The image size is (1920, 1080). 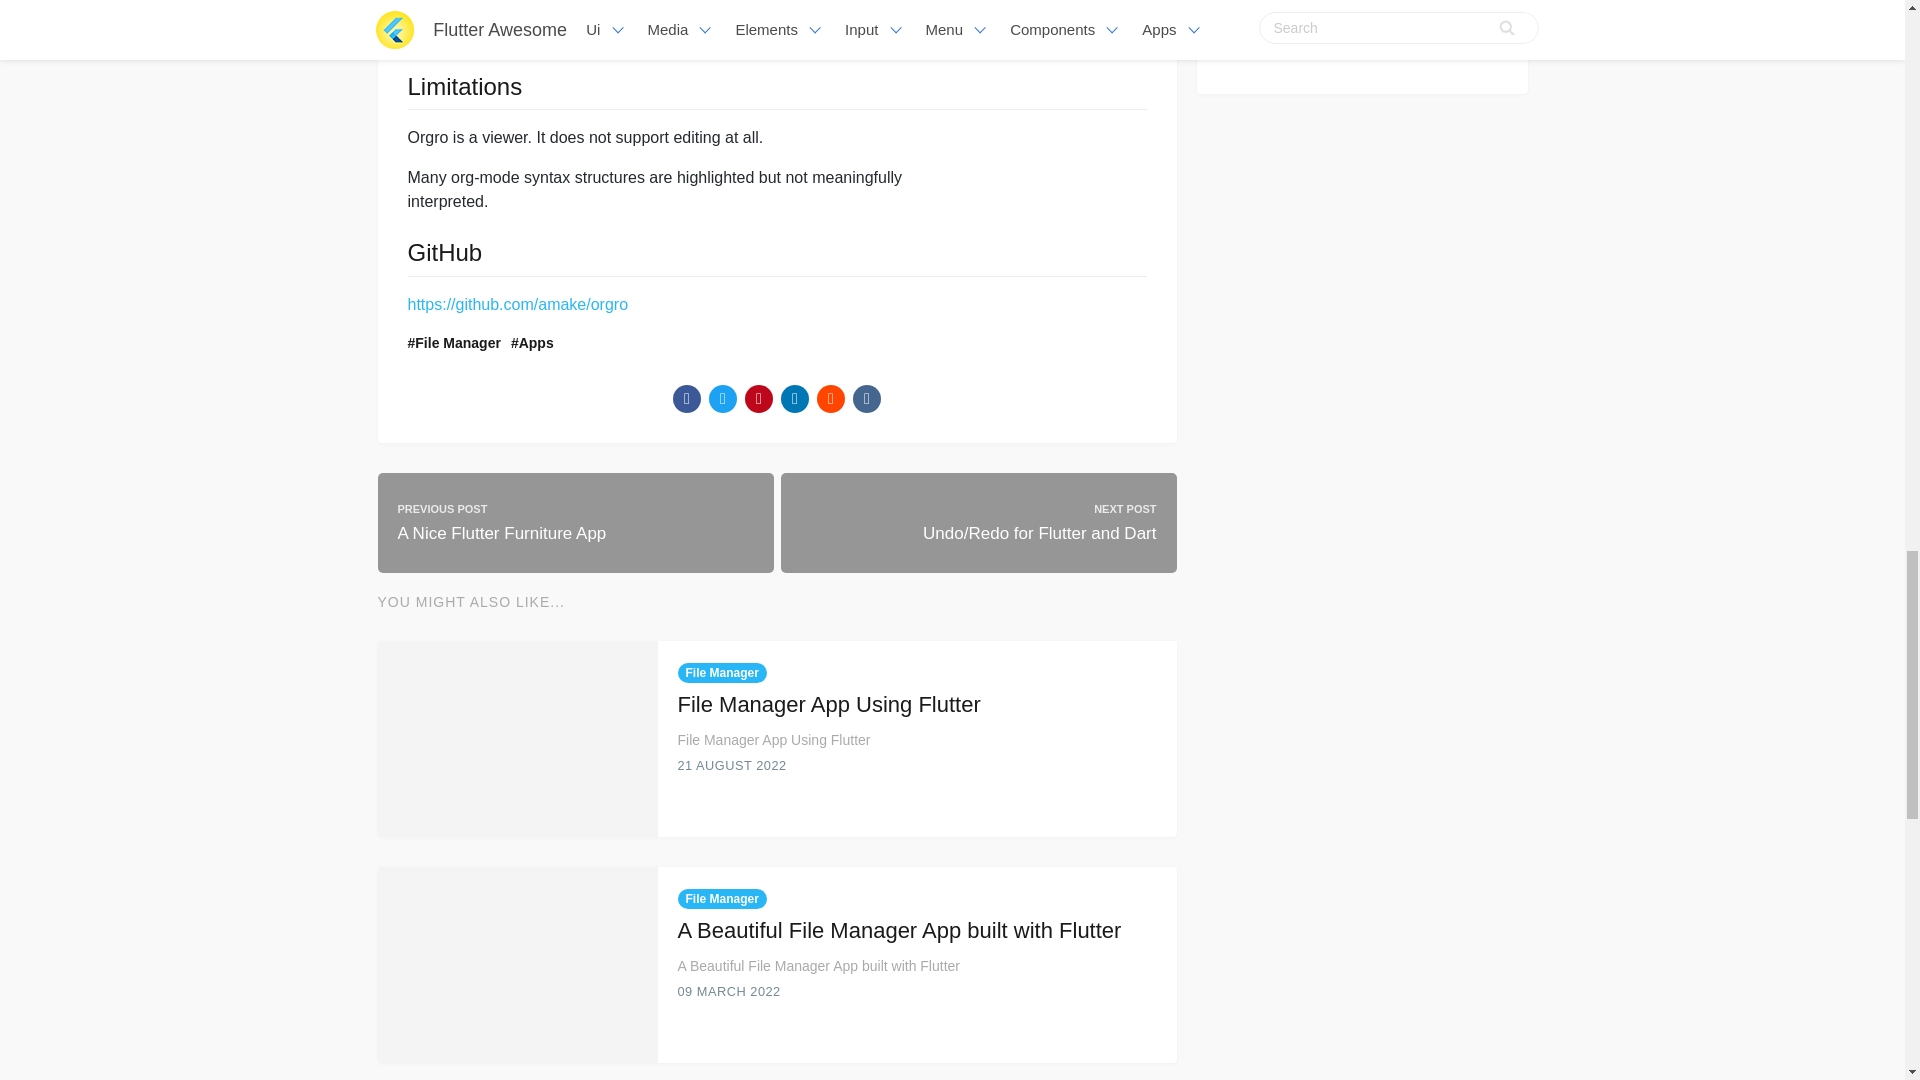 I want to click on Apps, so click(x=532, y=342).